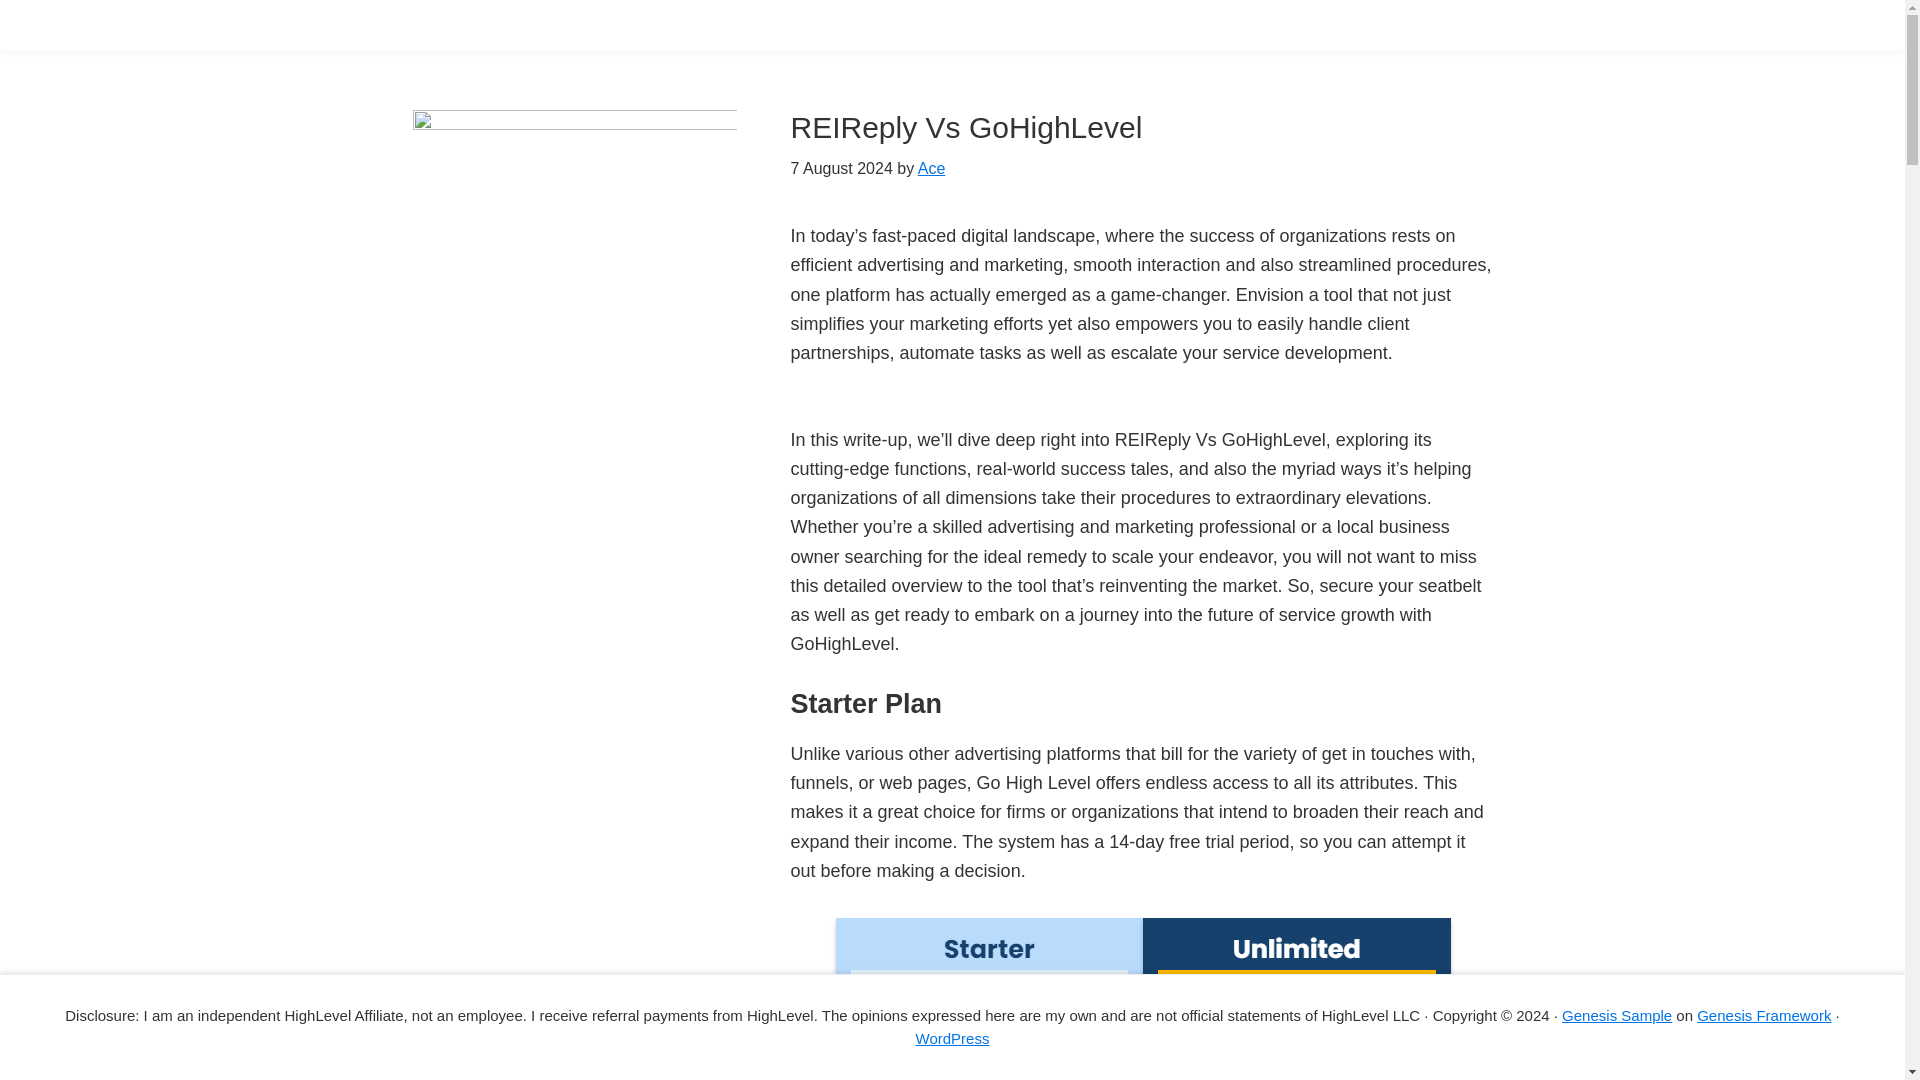 The width and height of the screenshot is (1920, 1080). I want to click on Genesis Sample, so click(1617, 1014).